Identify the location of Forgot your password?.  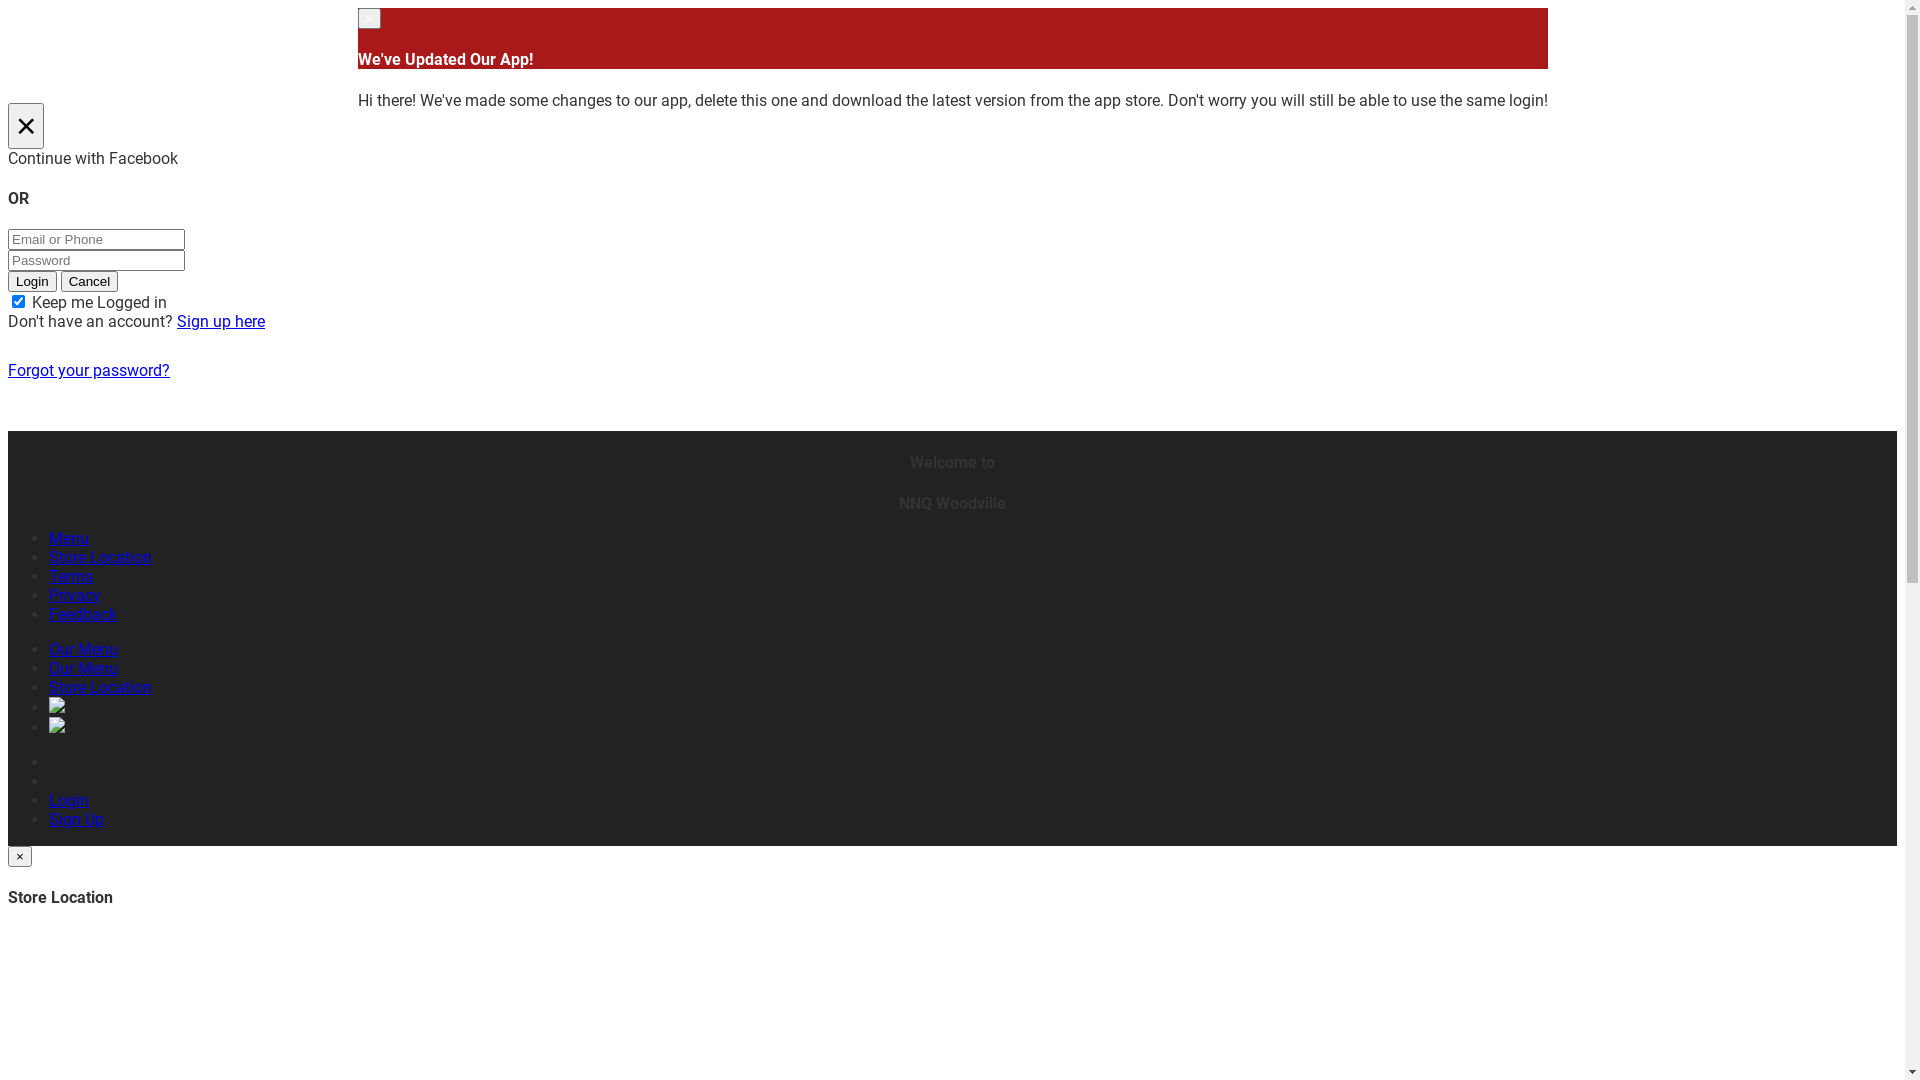
(89, 370).